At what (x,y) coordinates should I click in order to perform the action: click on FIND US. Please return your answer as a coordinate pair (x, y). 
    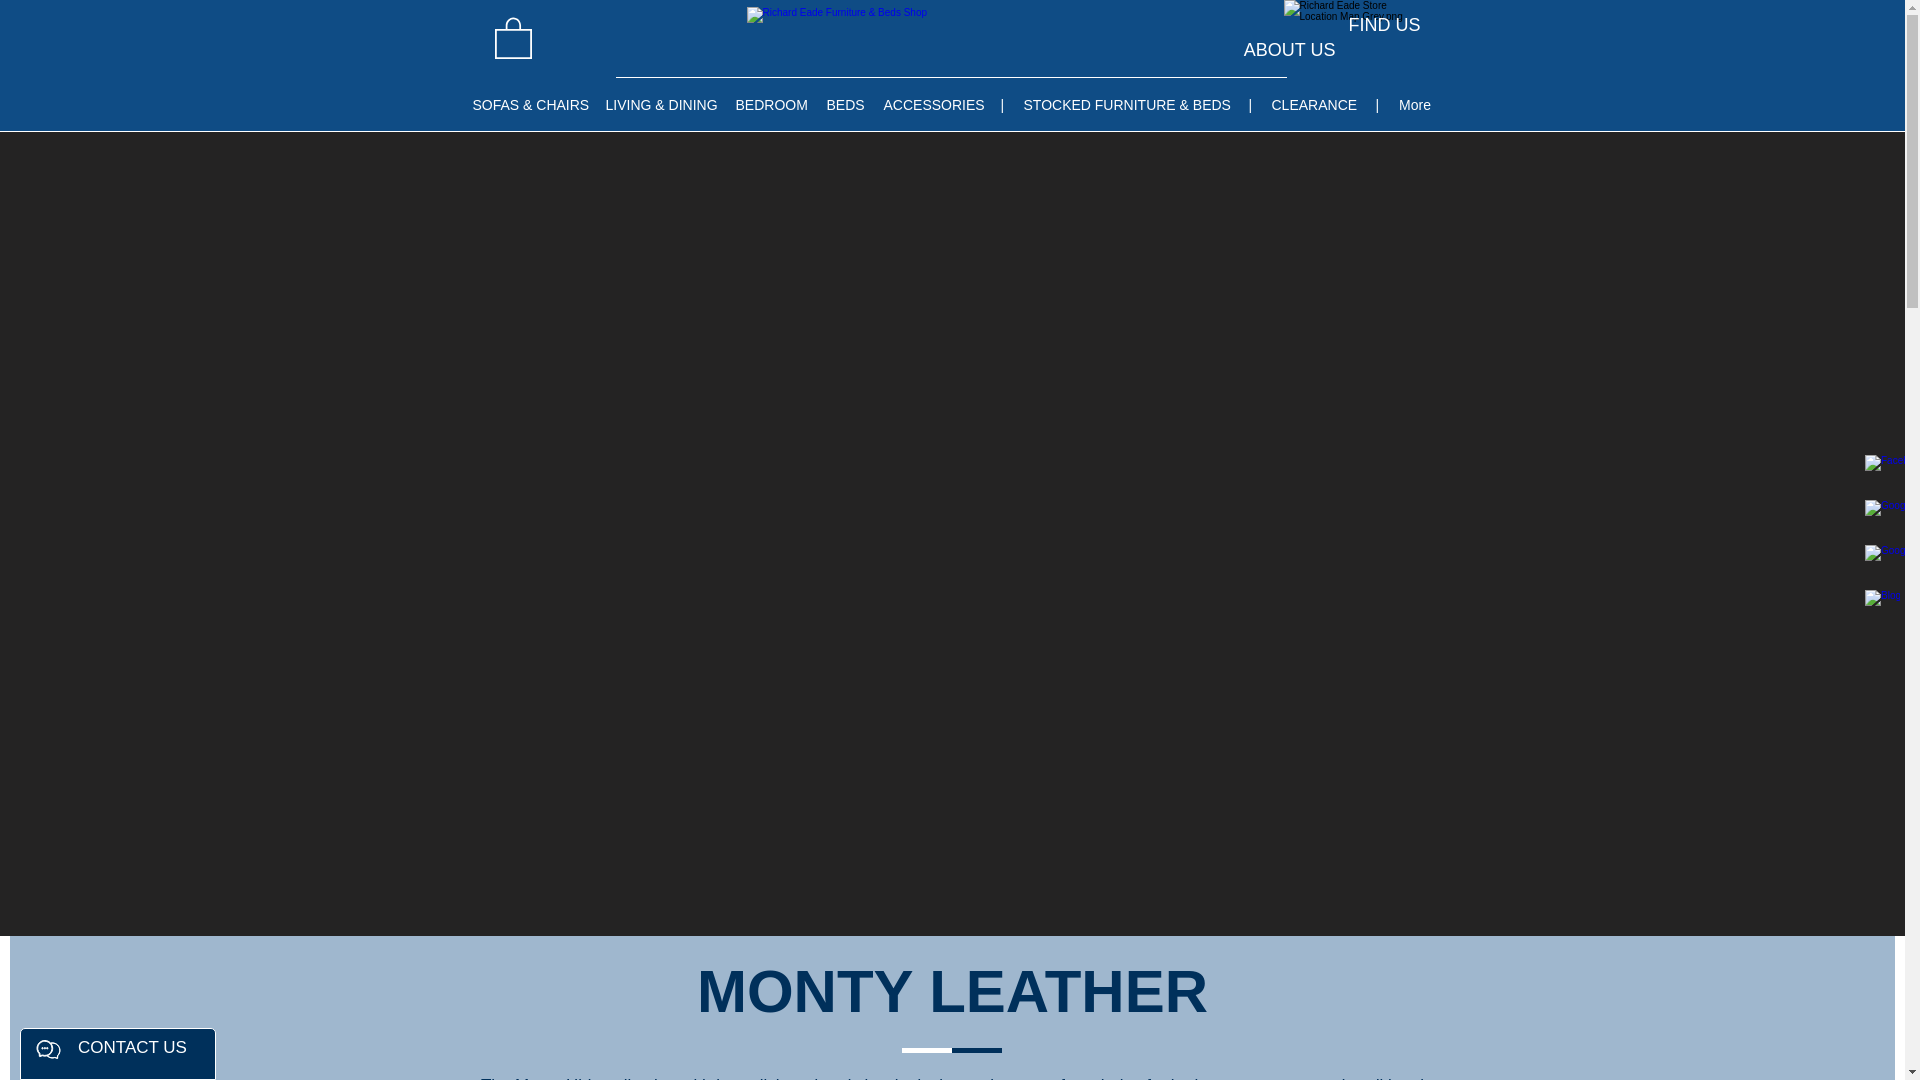
    Looking at the image, I should click on (1384, 24).